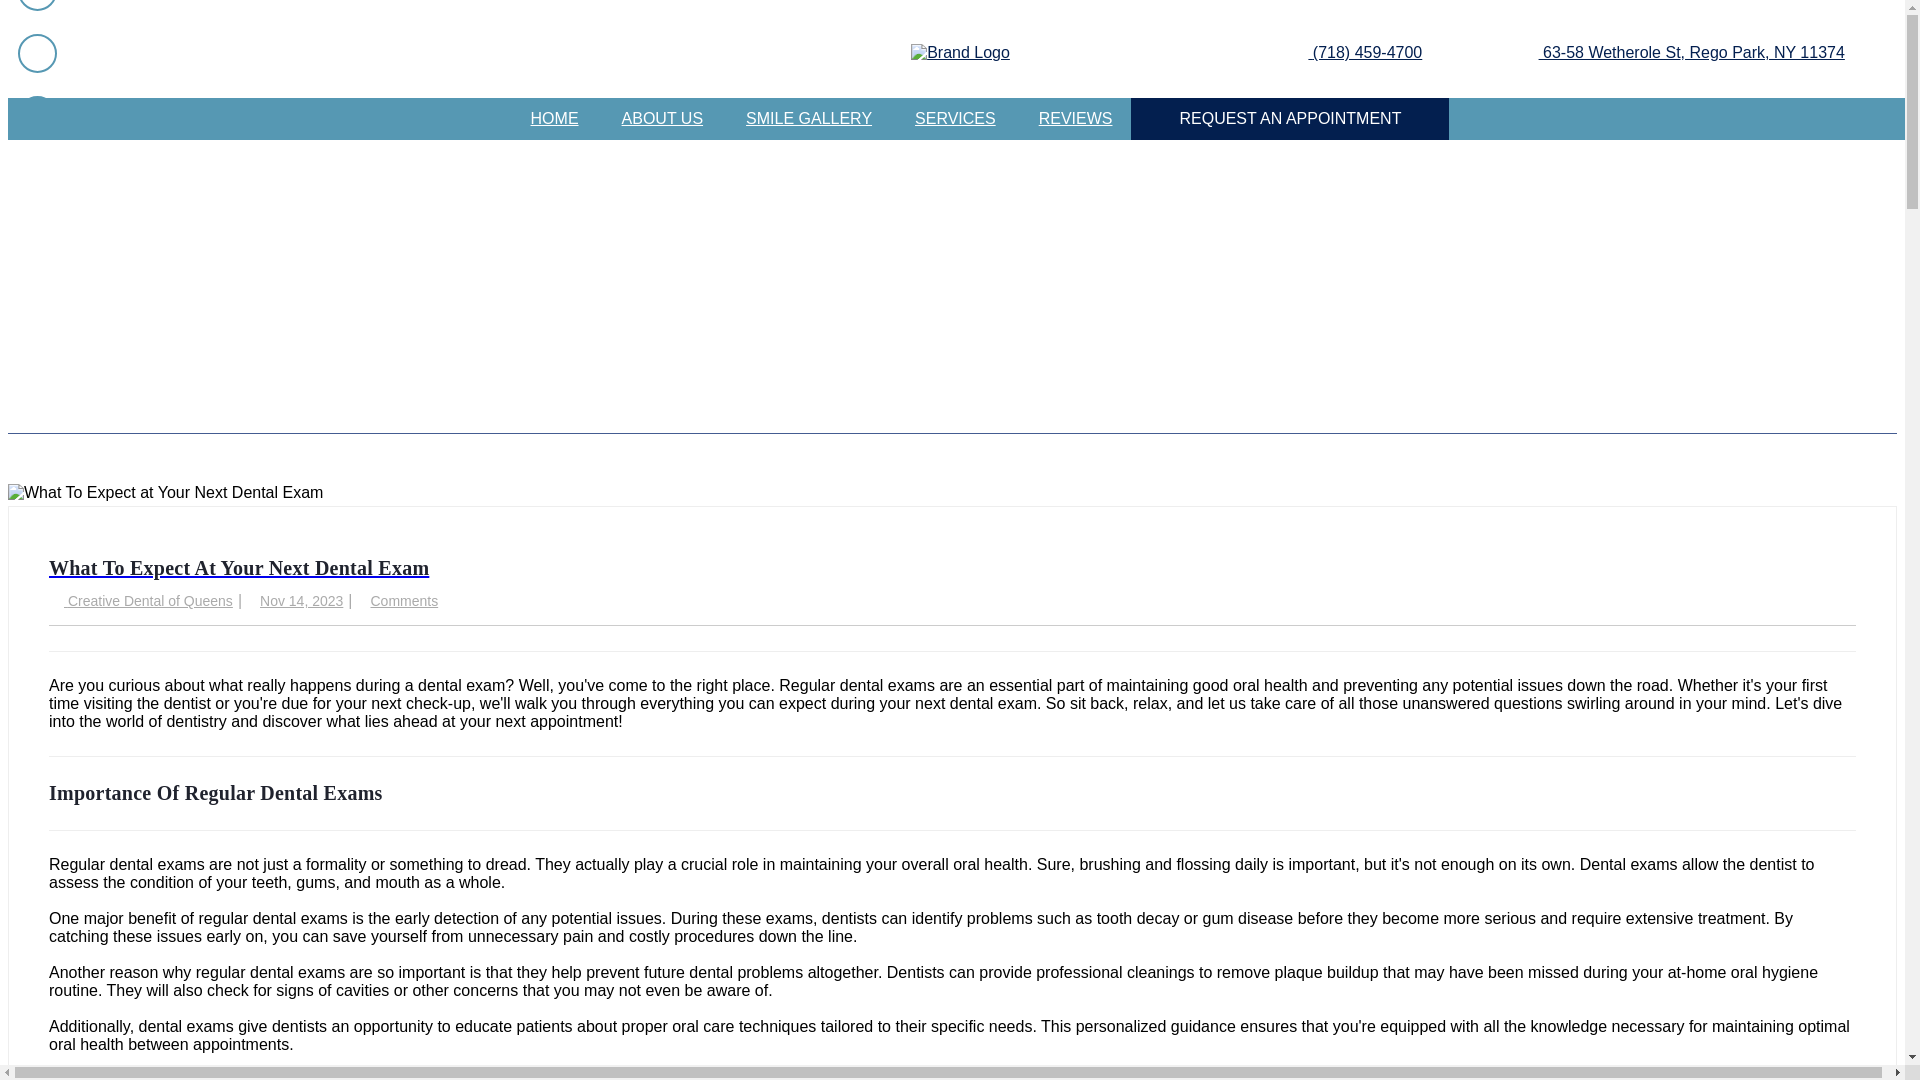 Image resolution: width=1920 pixels, height=1080 pixels. Describe the element at coordinates (554, 119) in the screenshot. I see `HOME` at that location.